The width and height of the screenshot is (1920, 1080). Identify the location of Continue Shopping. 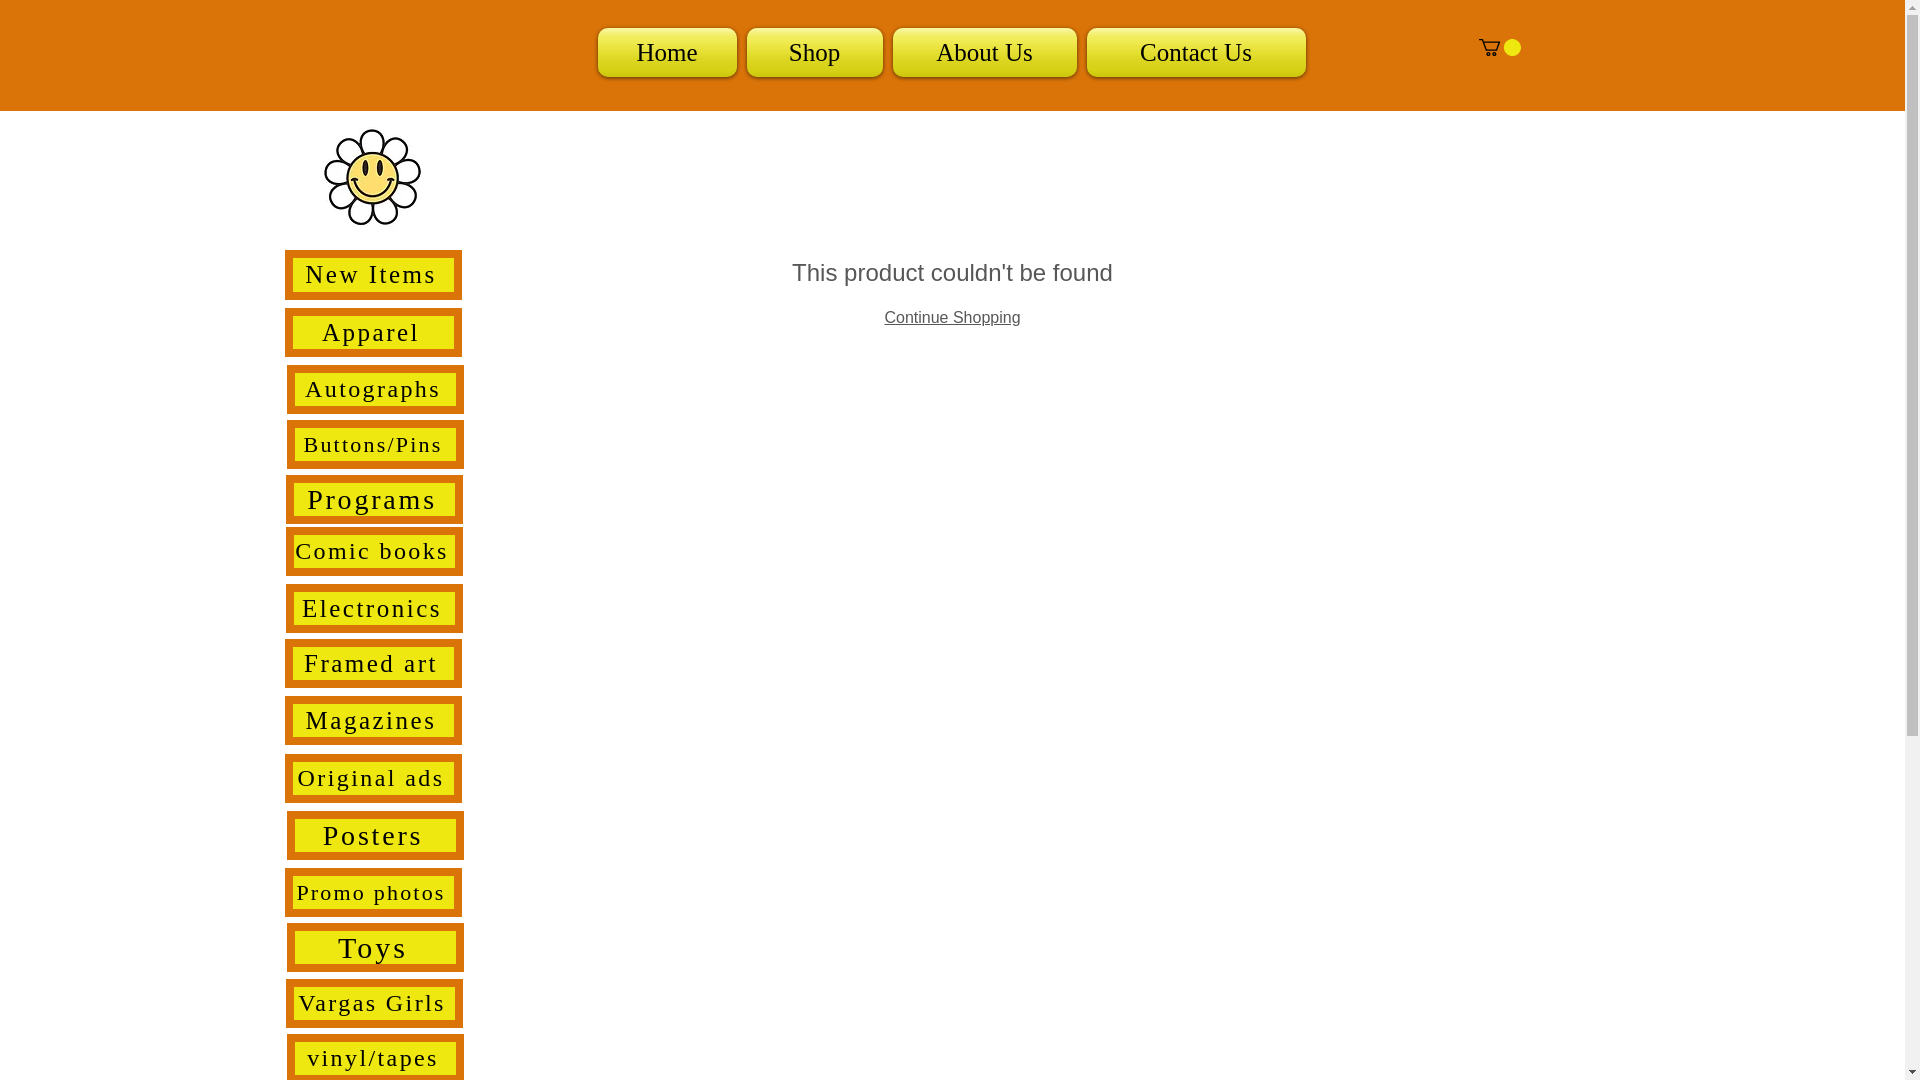
(951, 317).